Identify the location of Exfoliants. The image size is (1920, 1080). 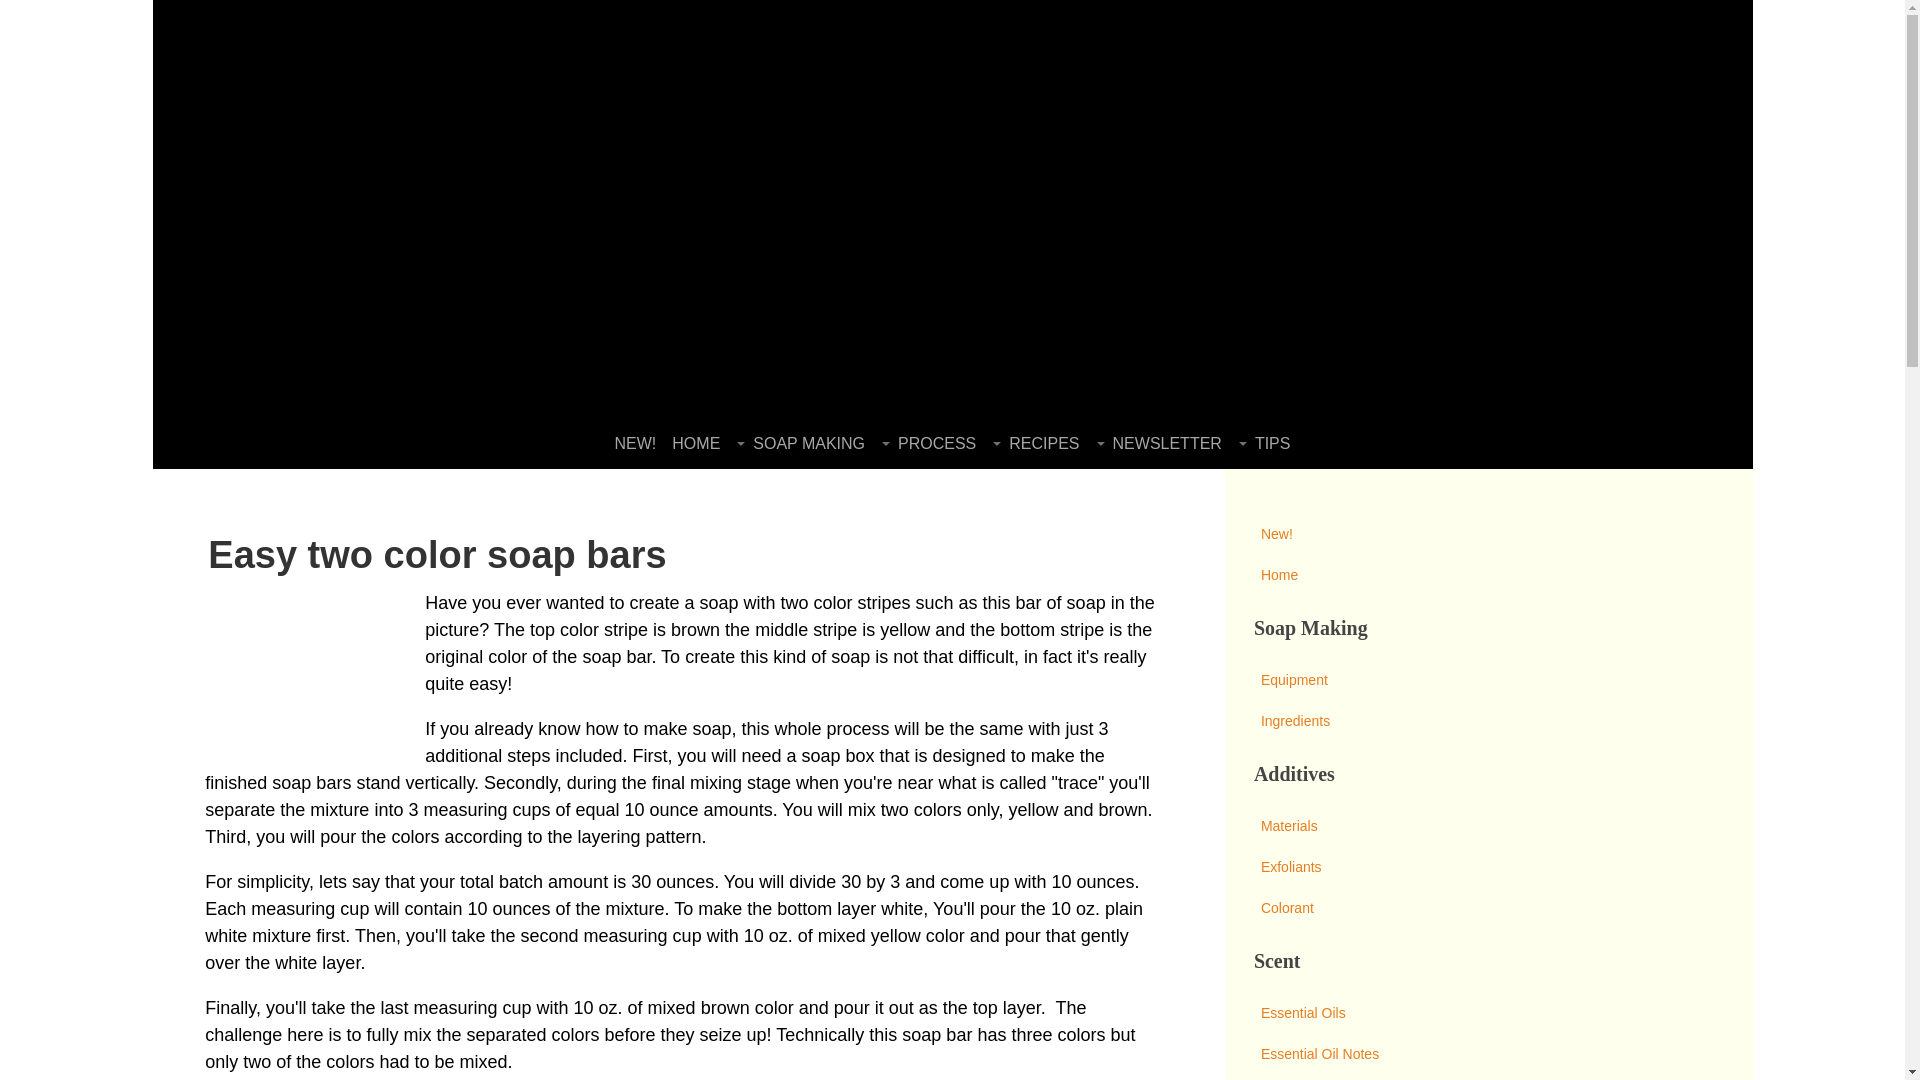
(1488, 866).